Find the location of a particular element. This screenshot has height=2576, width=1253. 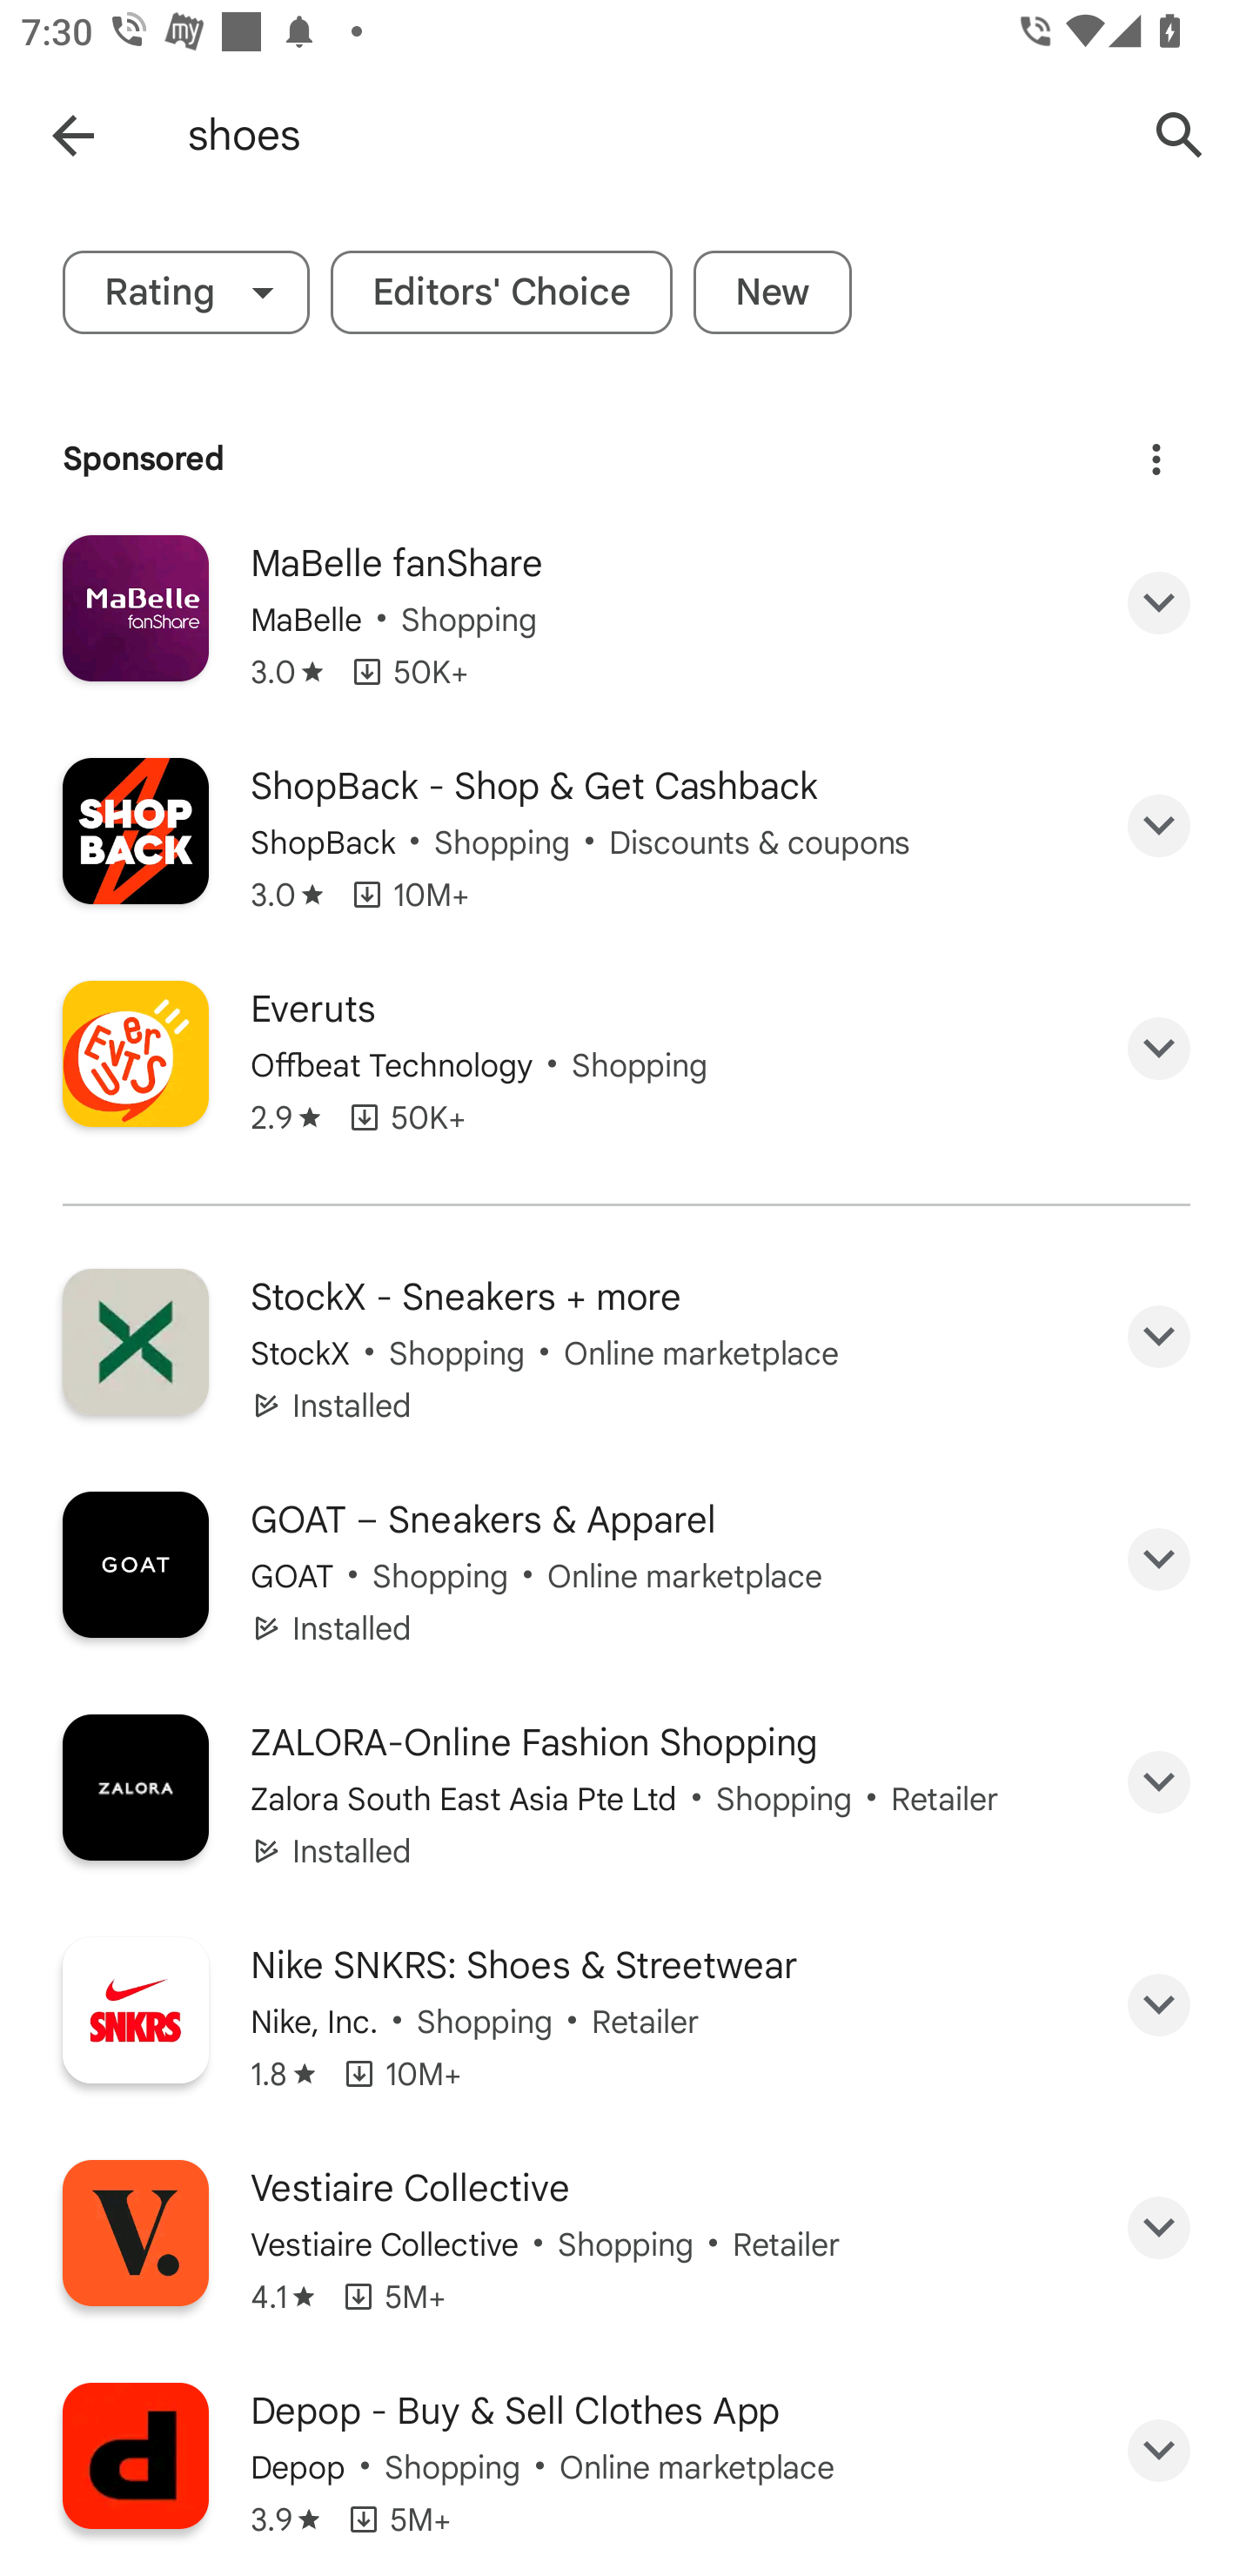

About this ad is located at coordinates (1156, 460).